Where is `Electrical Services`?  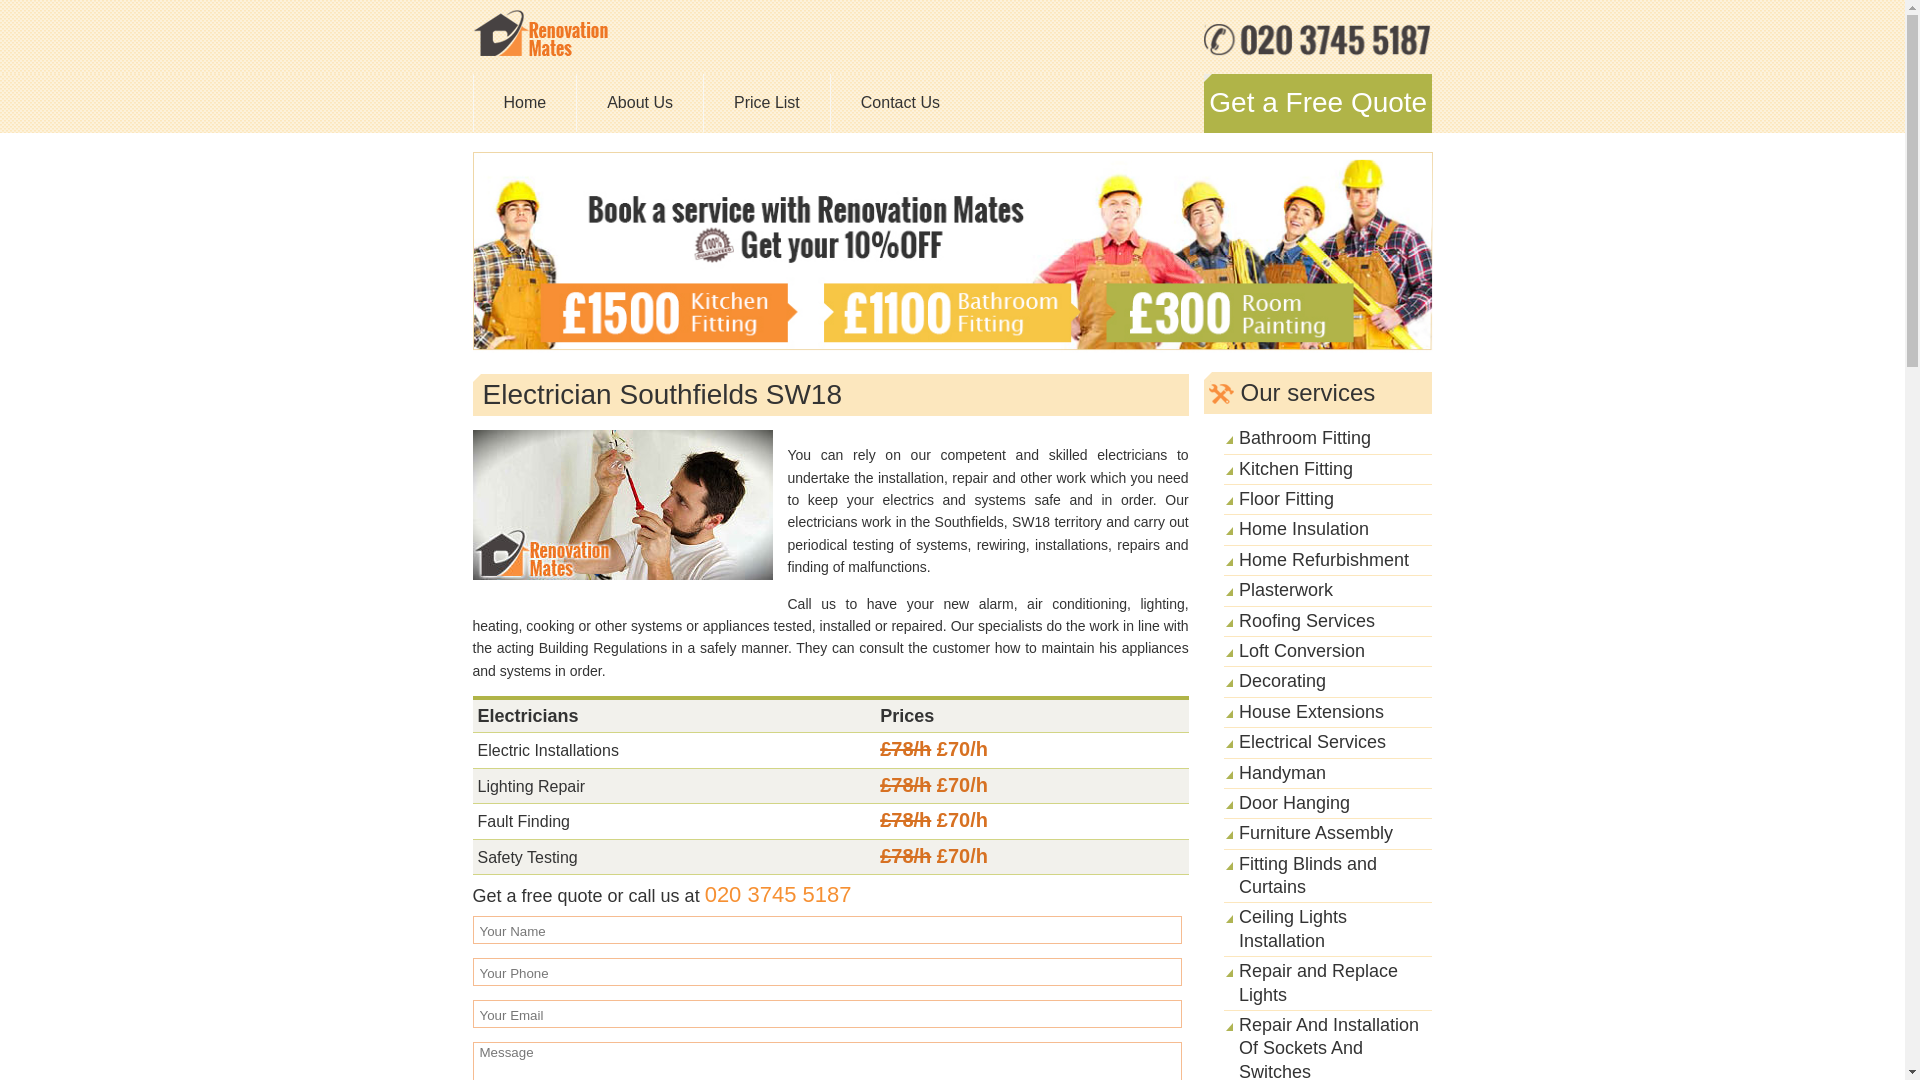
Electrical Services is located at coordinates (1312, 742).